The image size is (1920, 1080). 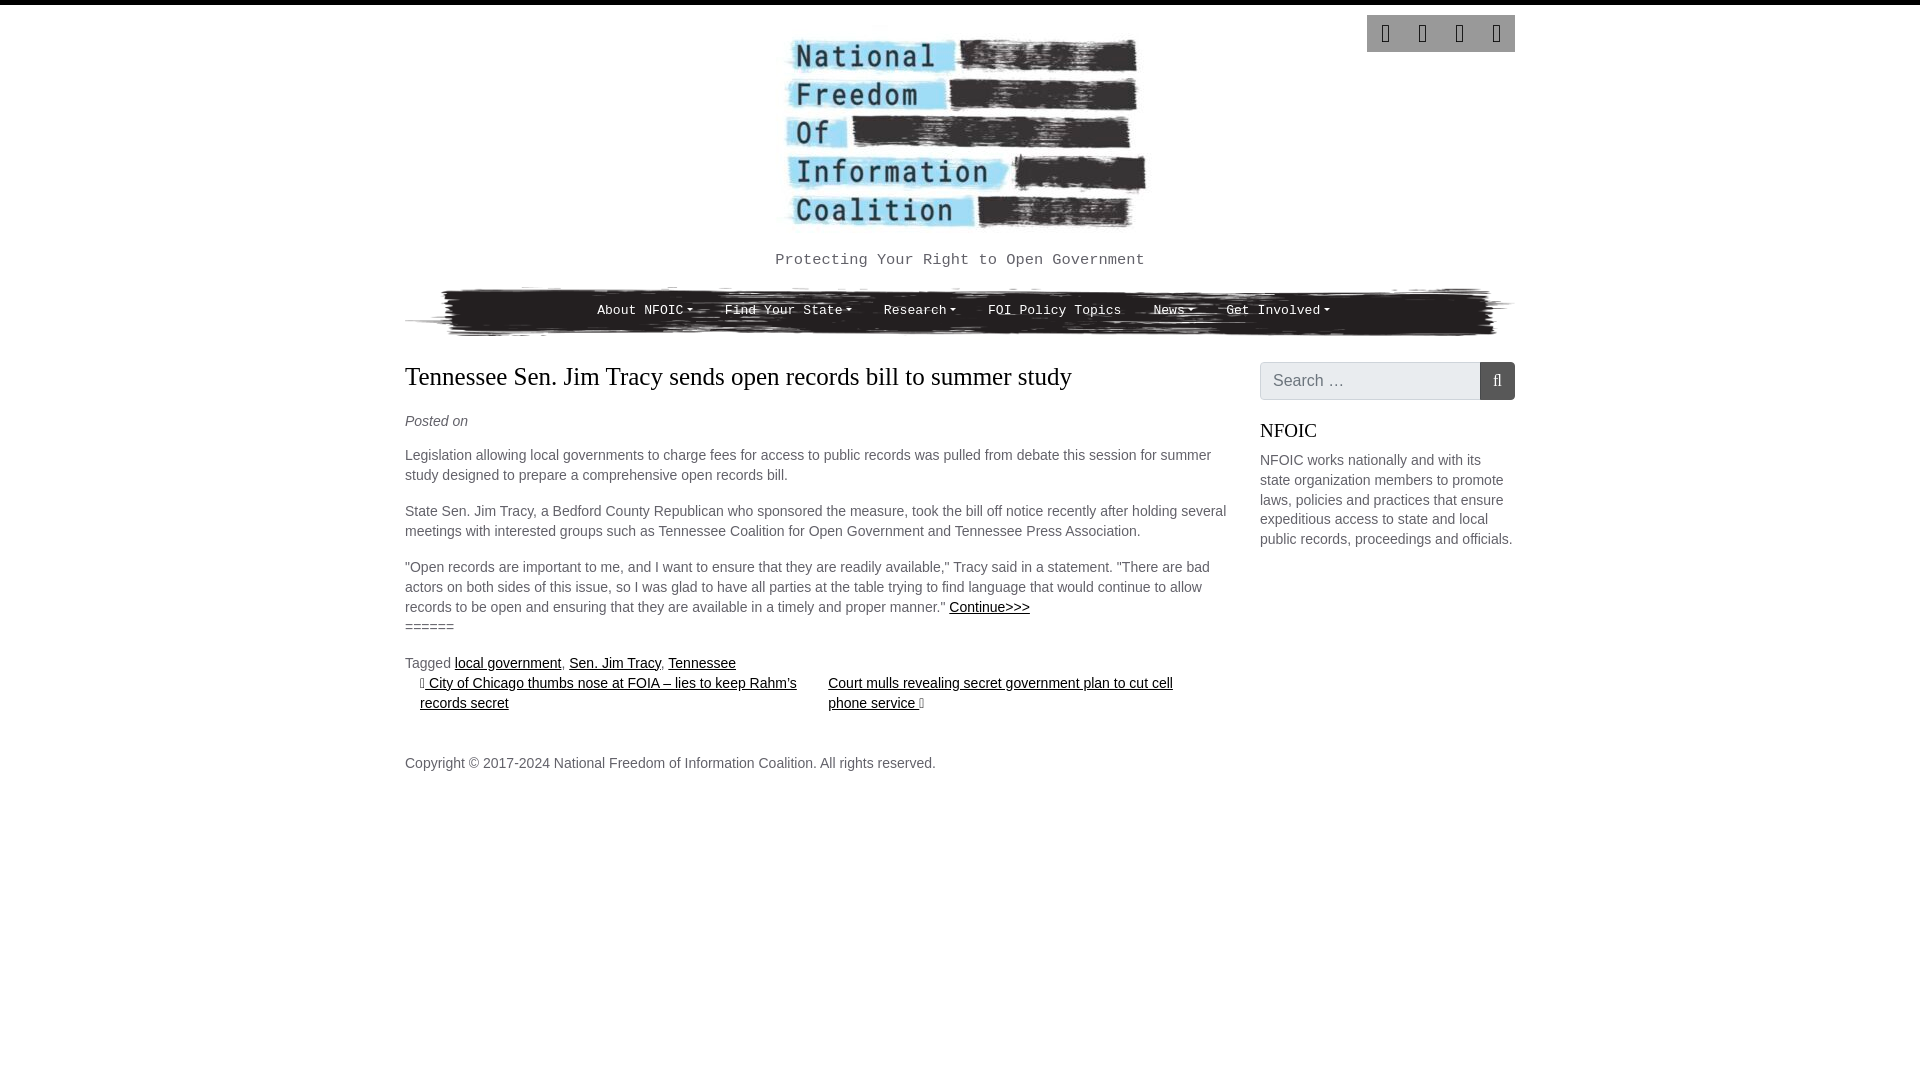 What do you see at coordinates (1385, 33) in the screenshot?
I see `Twitter` at bounding box center [1385, 33].